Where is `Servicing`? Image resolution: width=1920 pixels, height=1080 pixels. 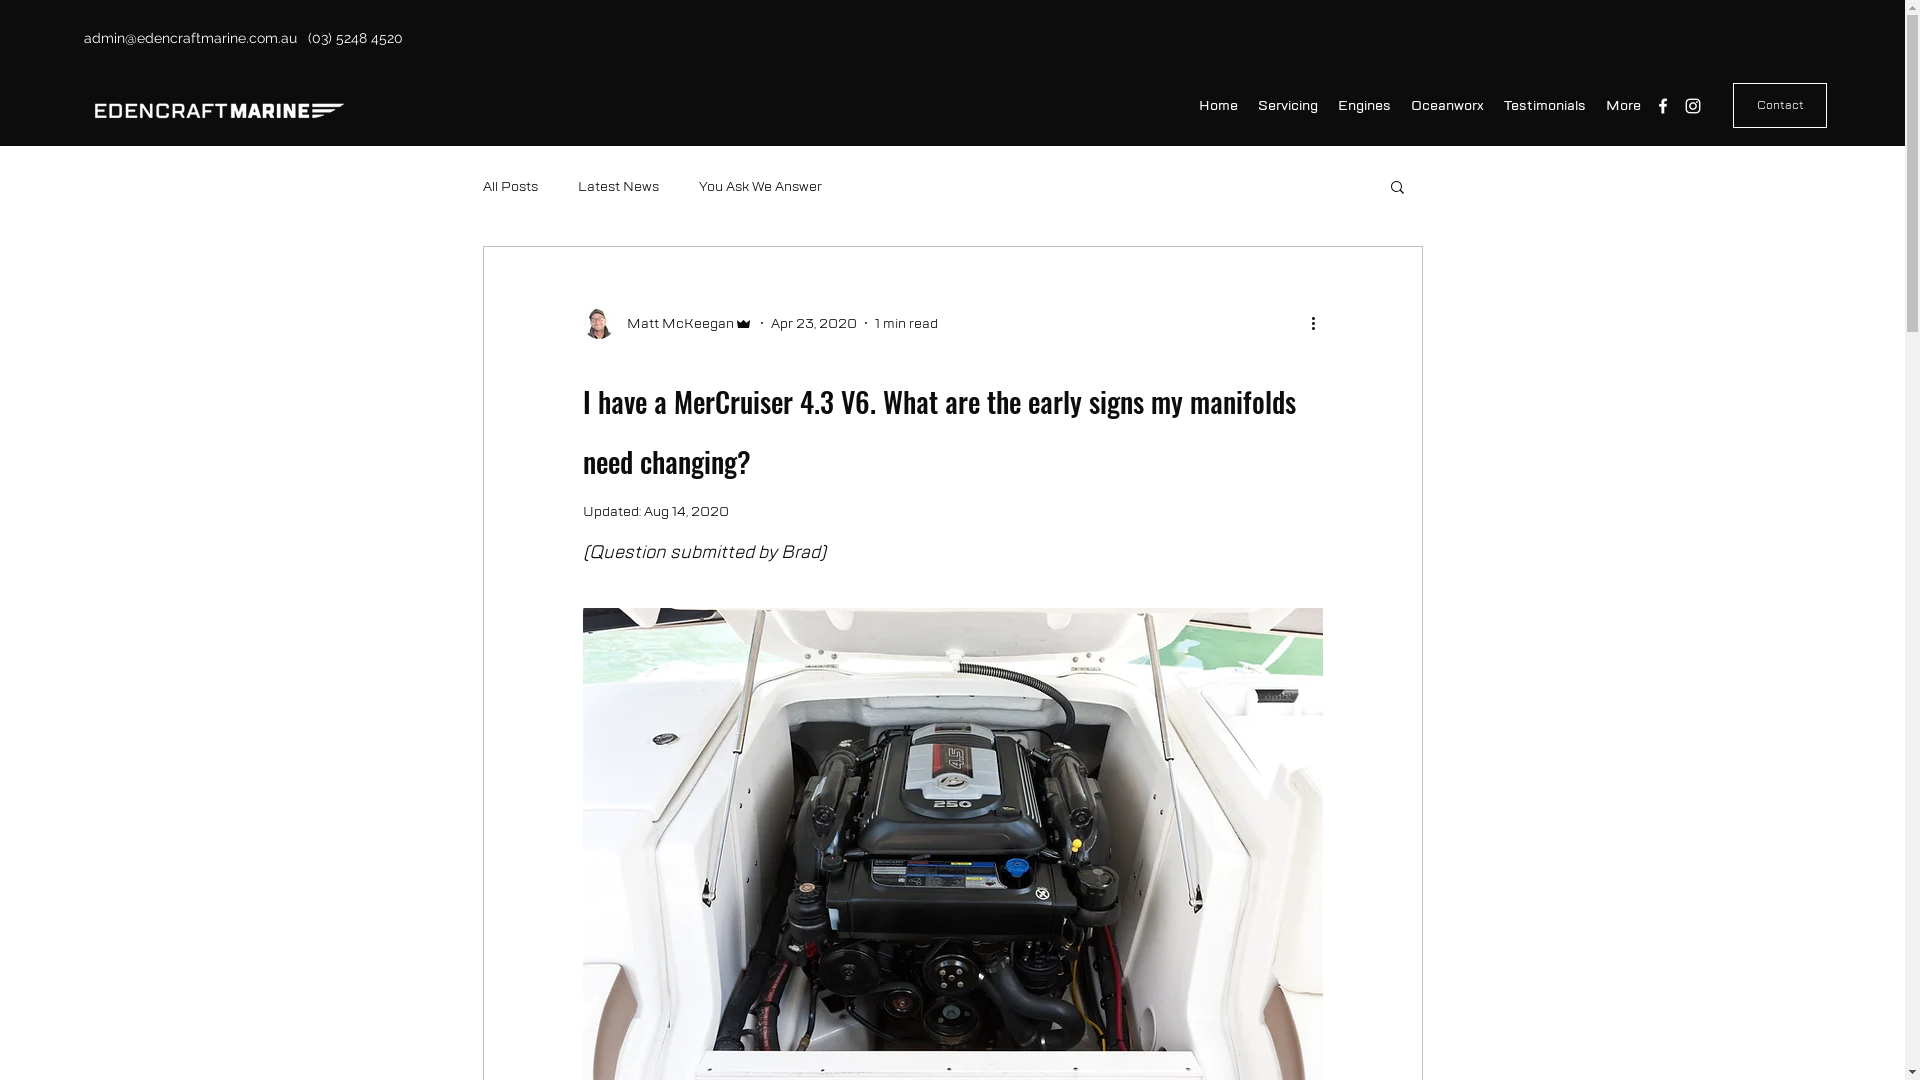
Servicing is located at coordinates (1288, 106).